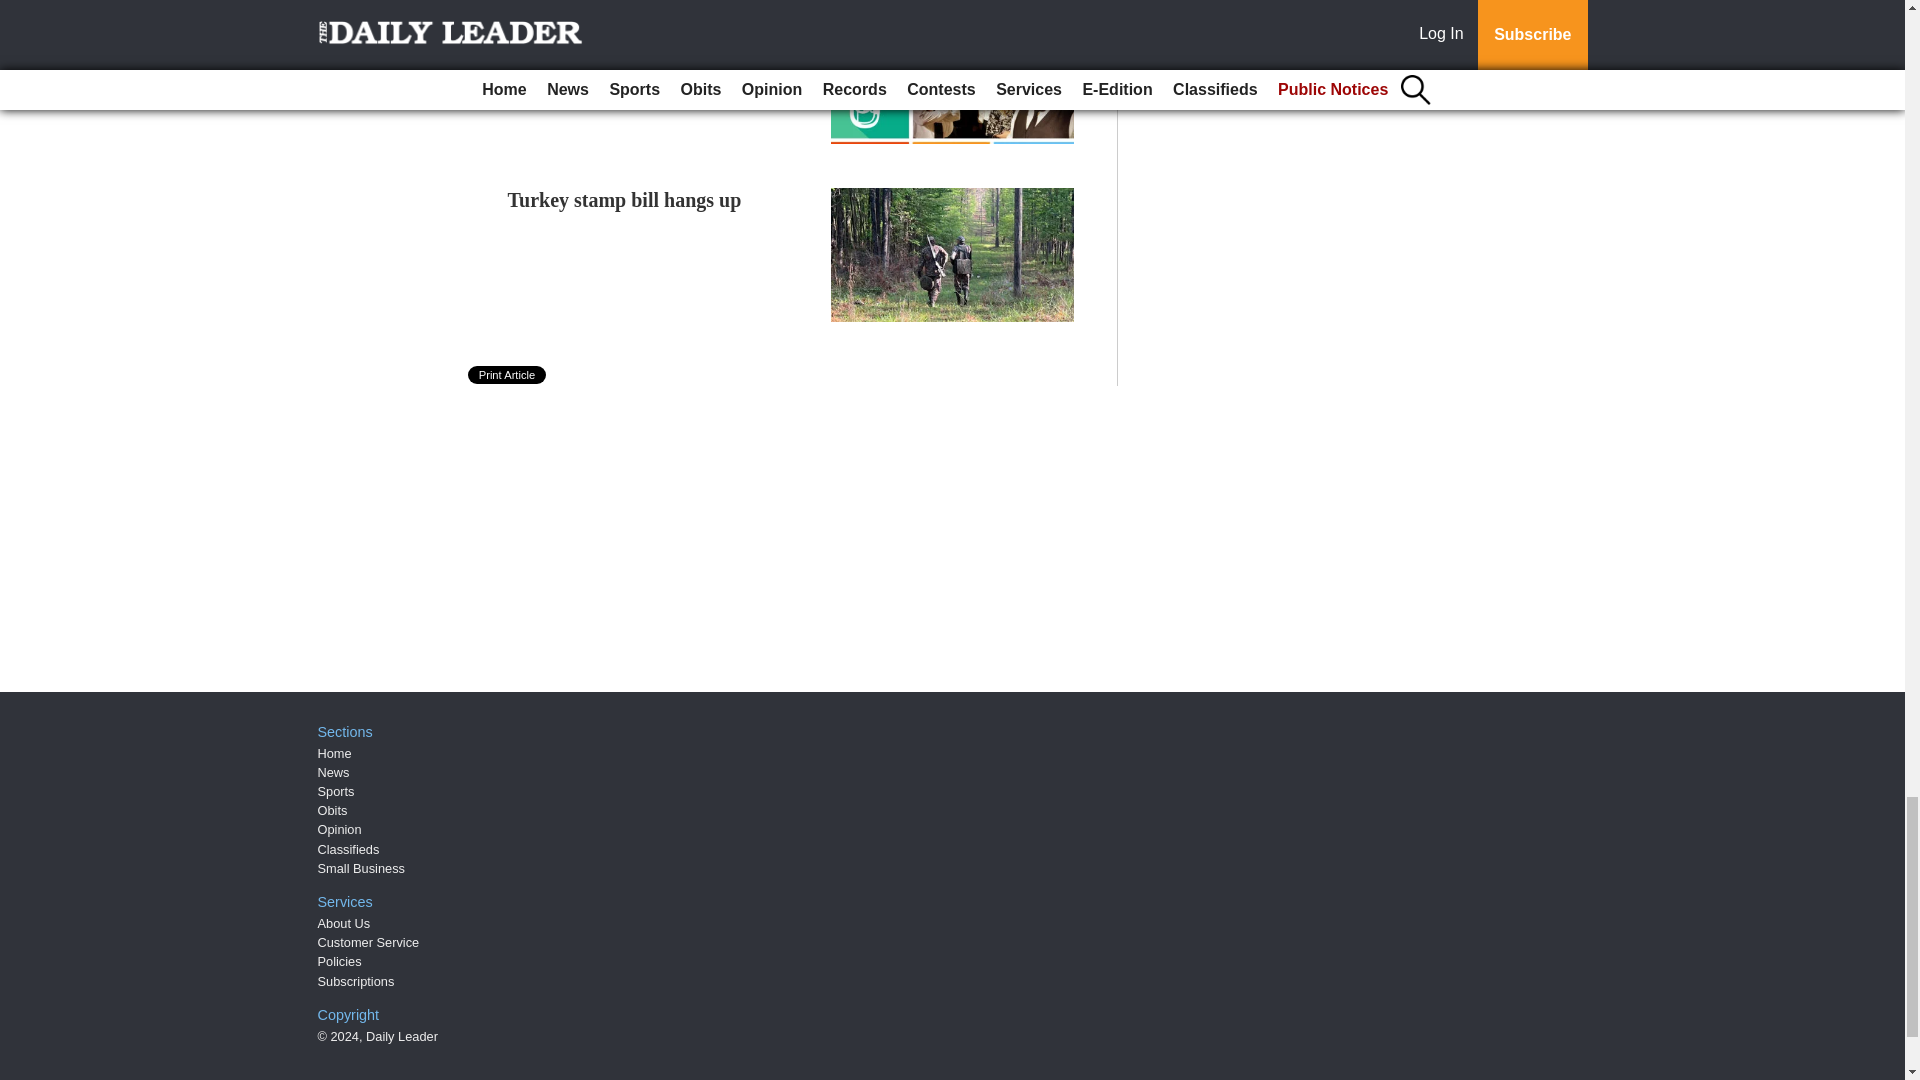  I want to click on Turkey stamp bill hangs up, so click(624, 200).